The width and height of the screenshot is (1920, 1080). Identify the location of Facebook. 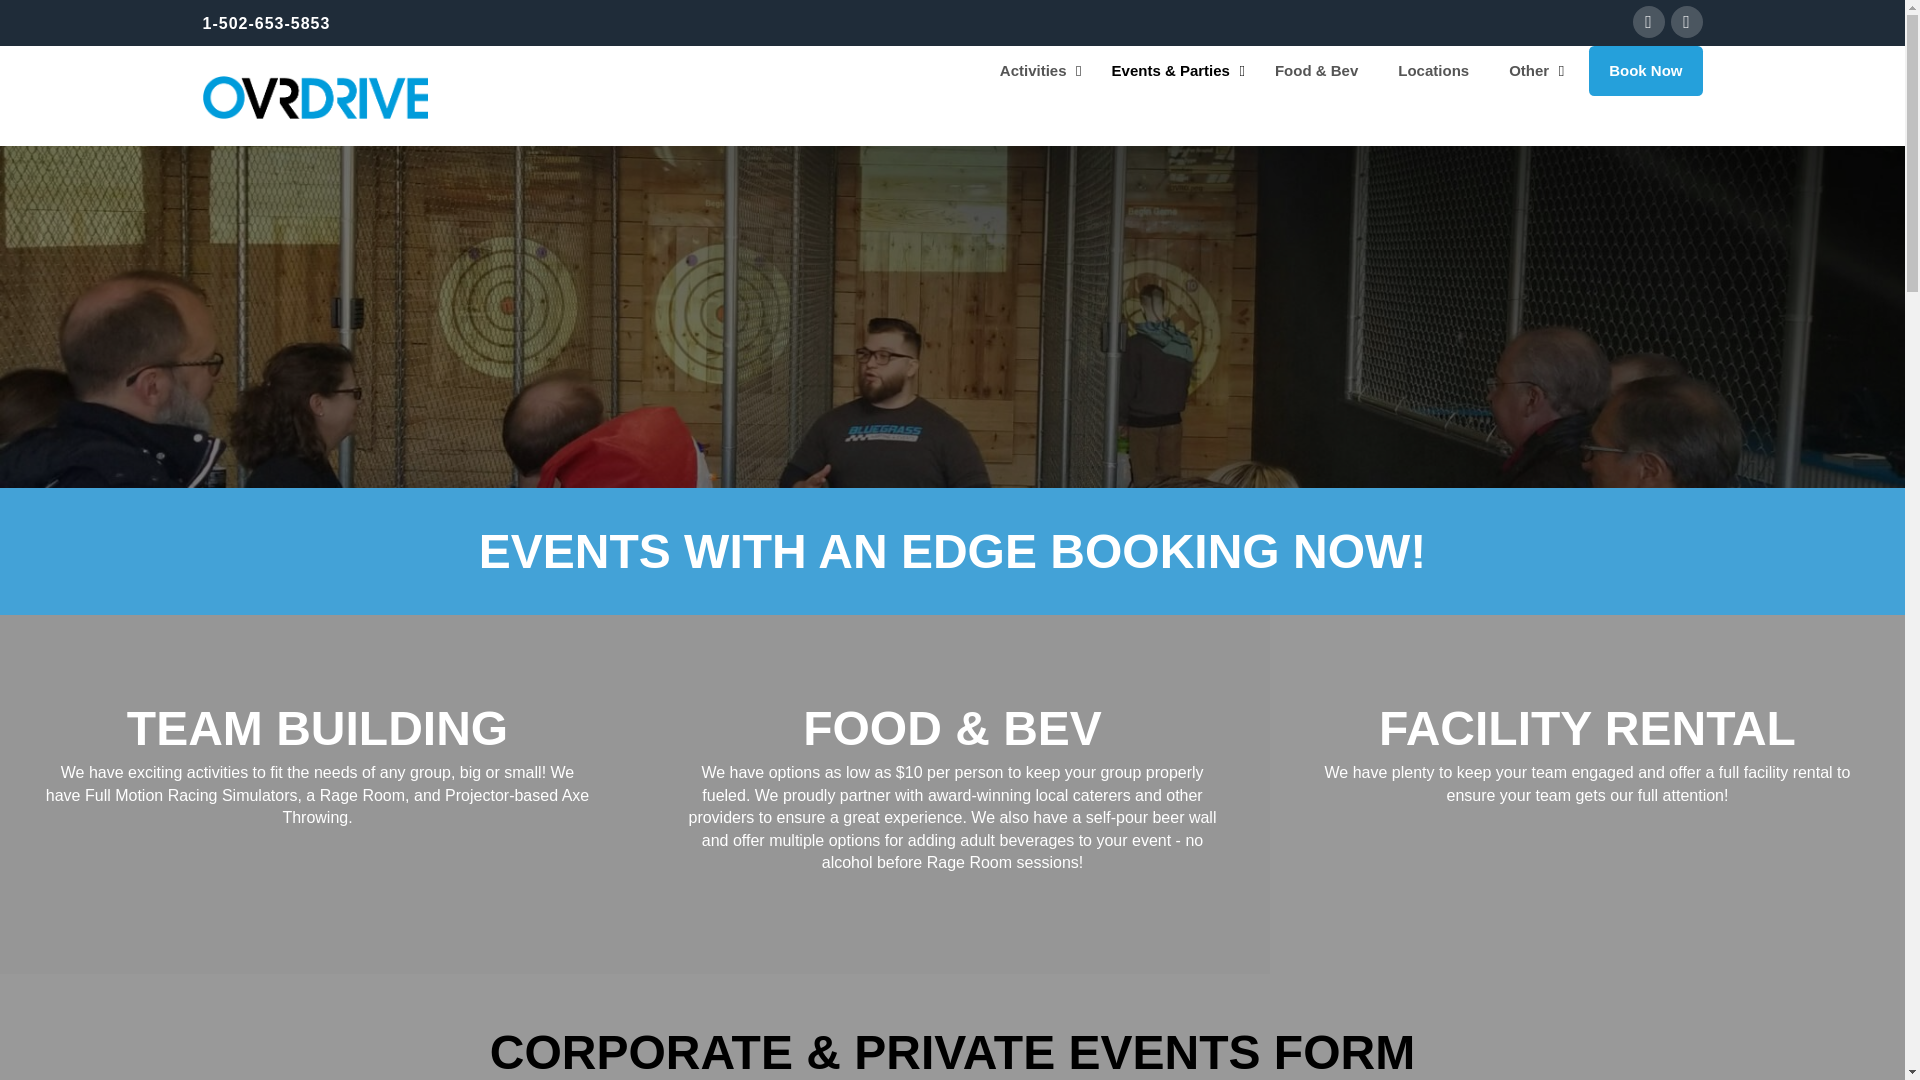
(1648, 22).